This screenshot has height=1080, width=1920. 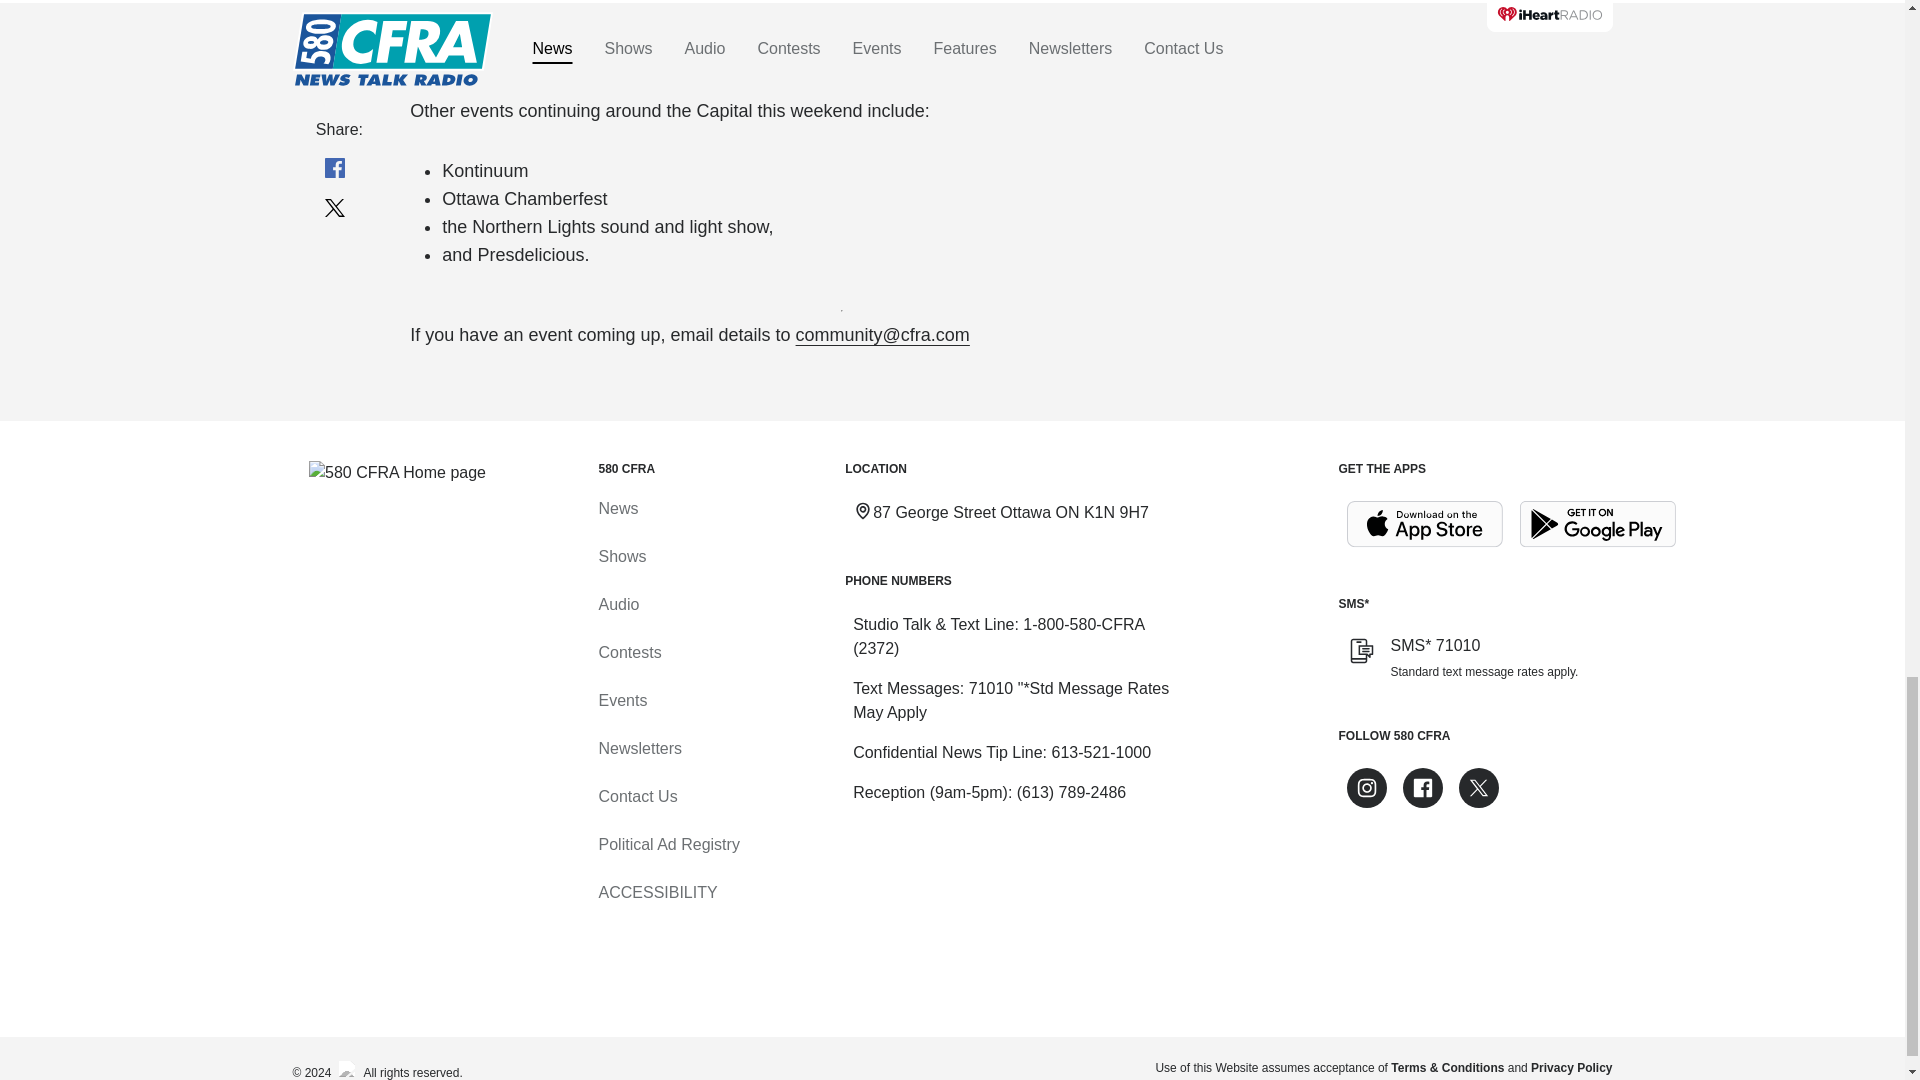 I want to click on Ottawa Chamberfest, so click(x=524, y=199).